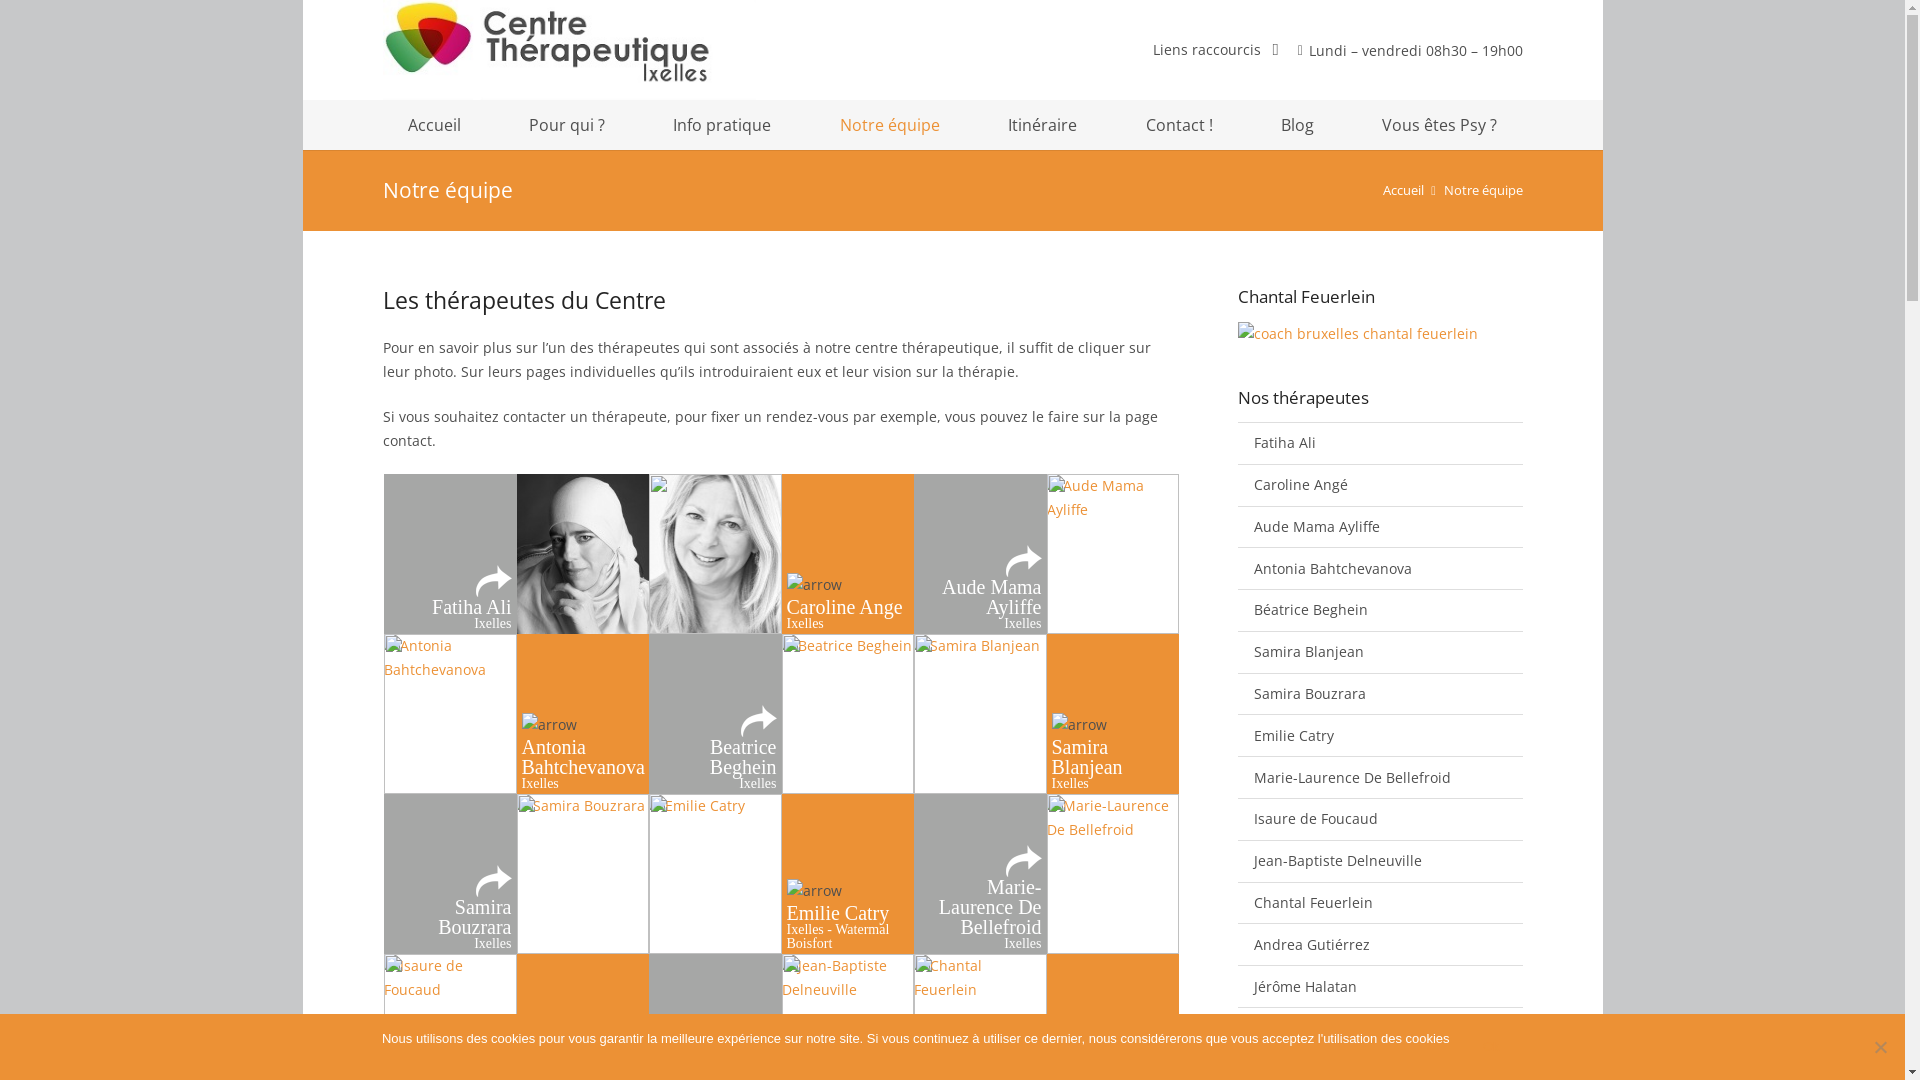  Describe the element at coordinates (1380, 777) in the screenshot. I see `Marie-Laurence De Bellefroid` at that location.